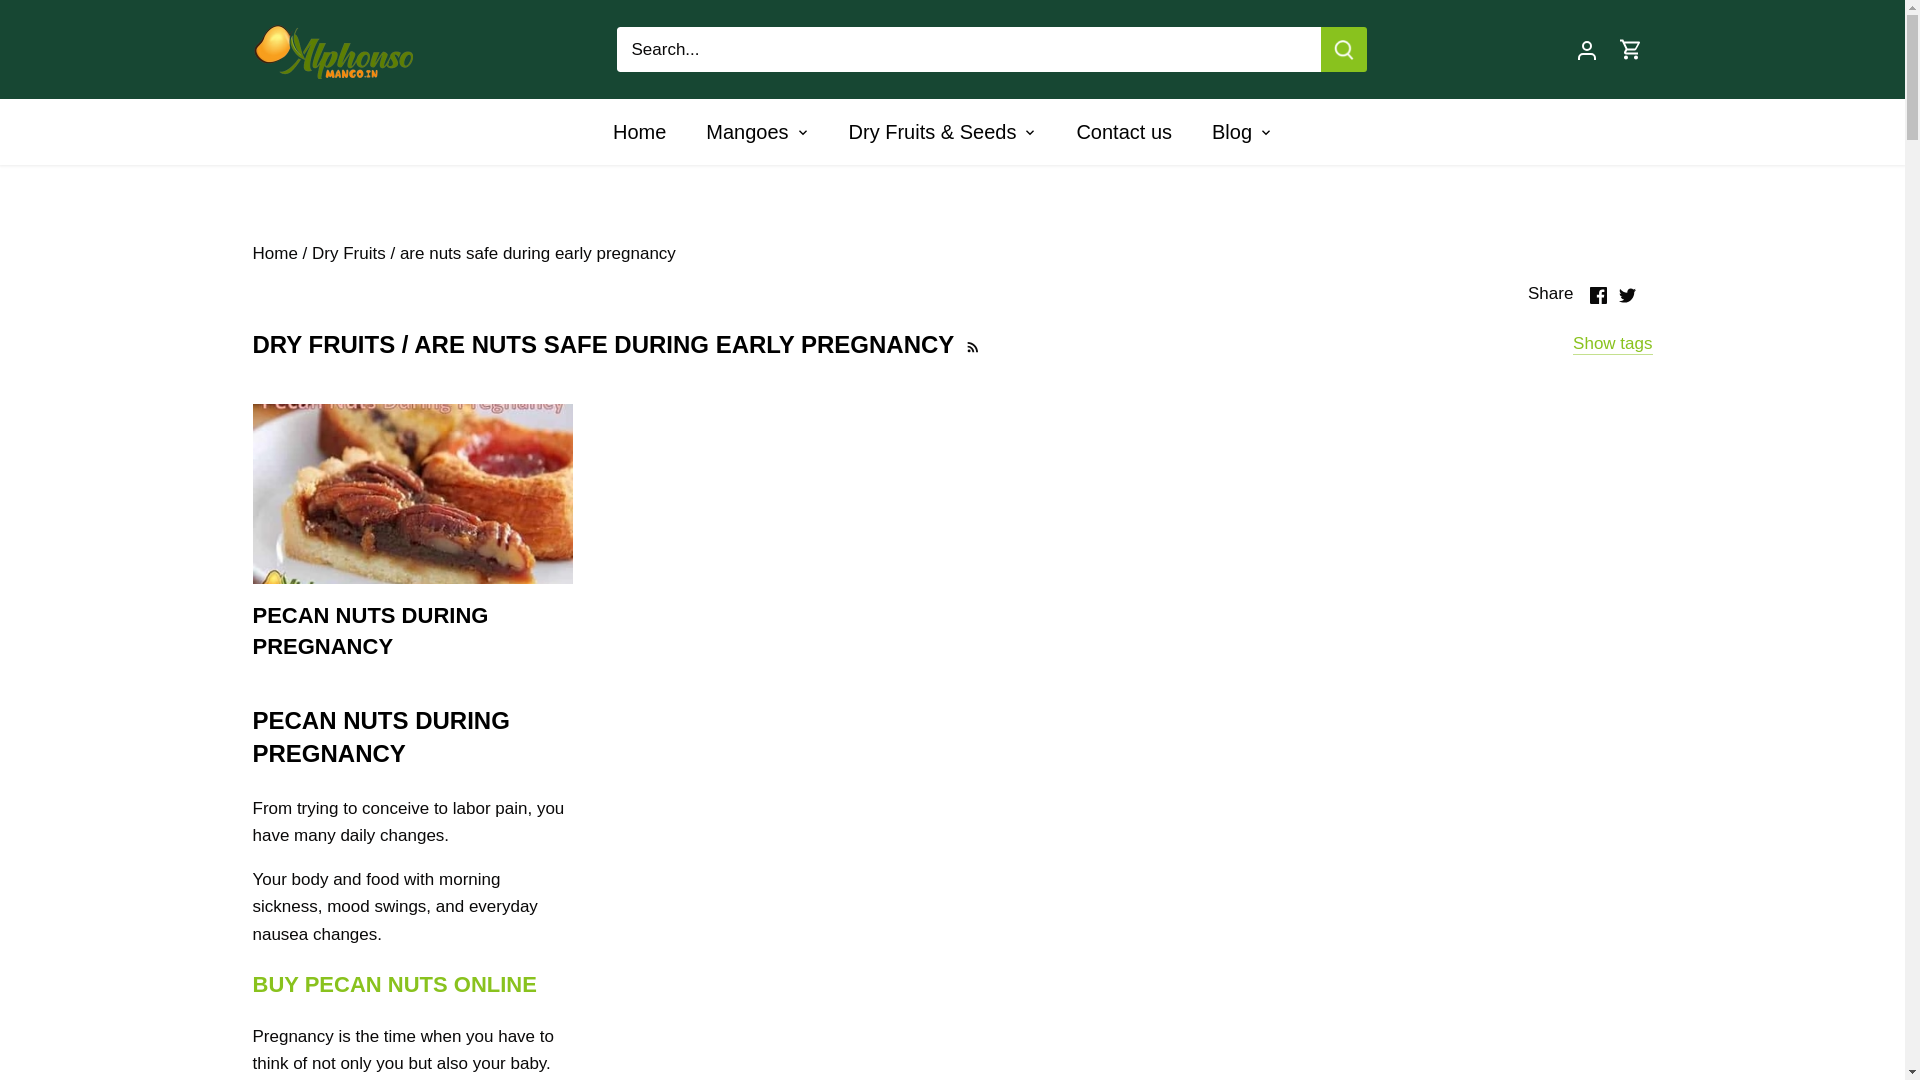 The image size is (1920, 1080). I want to click on Show tags, so click(1612, 344).